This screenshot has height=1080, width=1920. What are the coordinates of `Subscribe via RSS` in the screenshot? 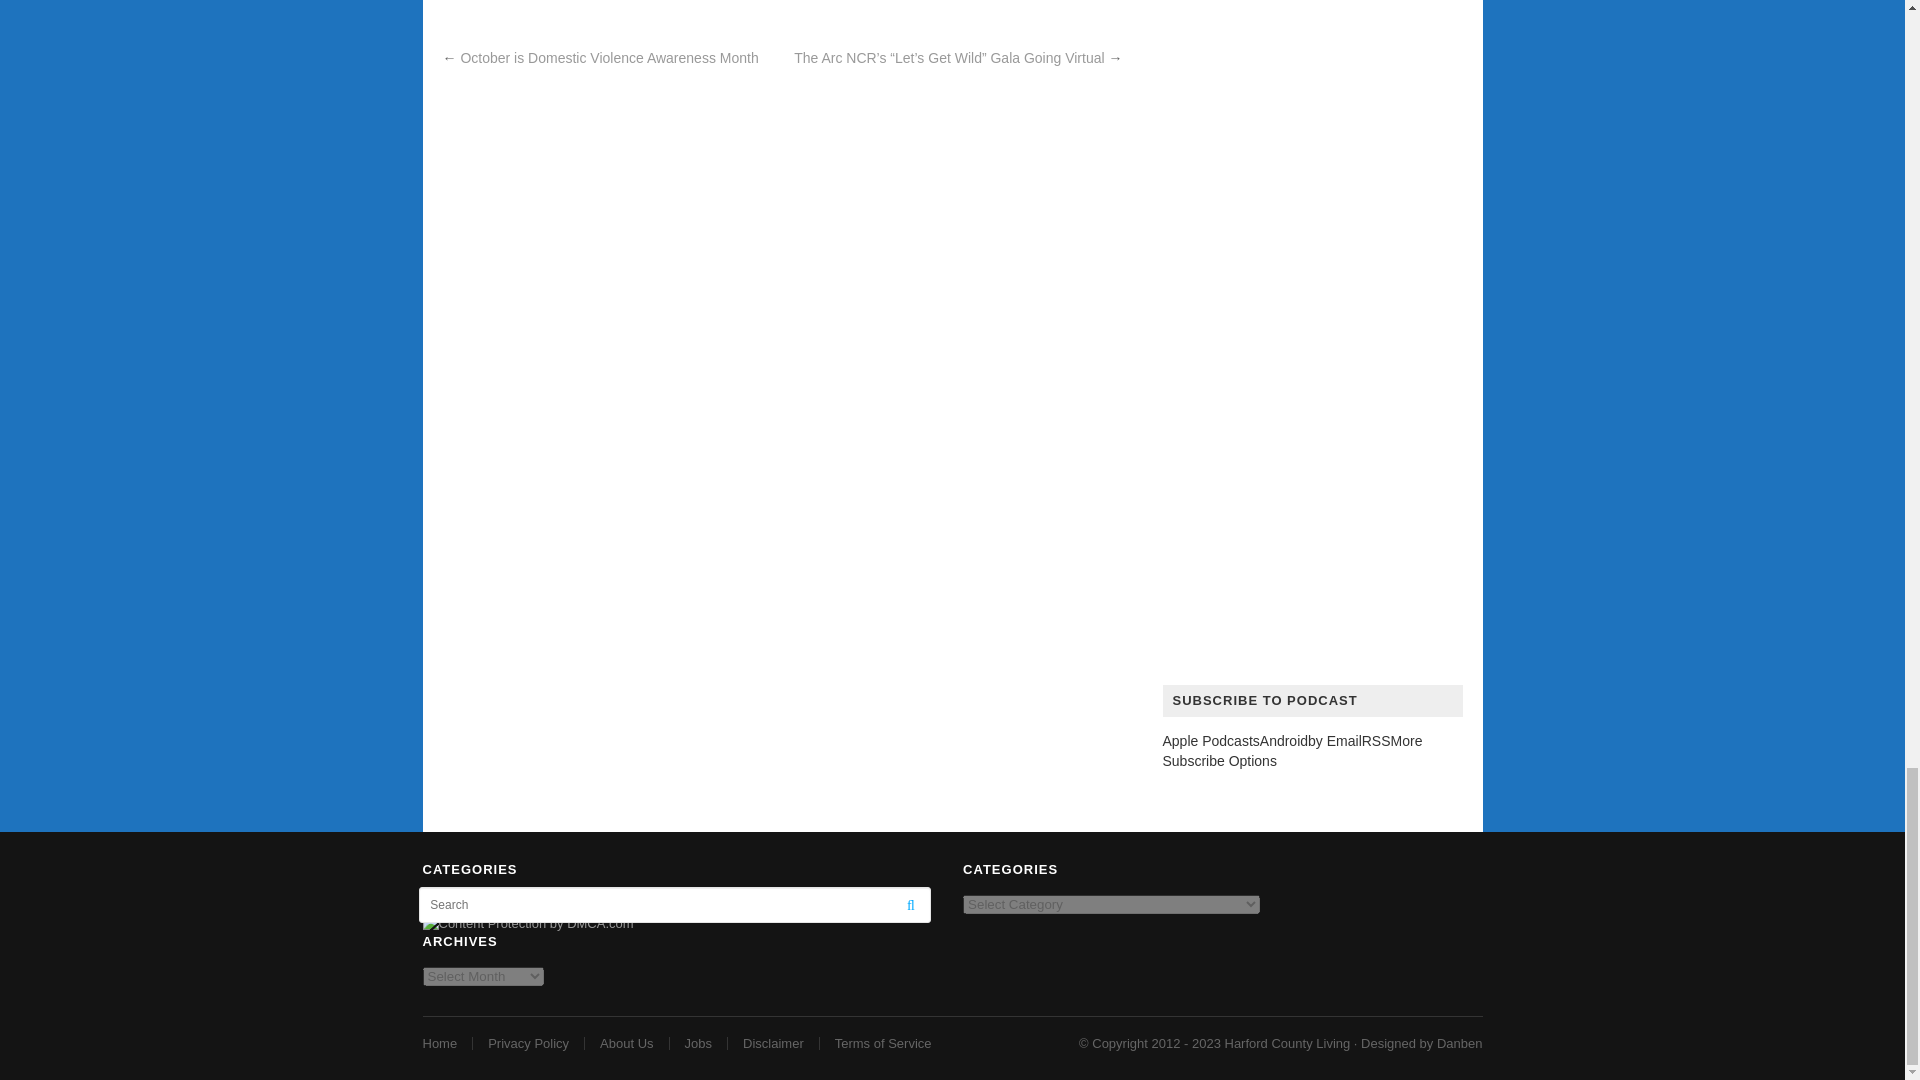 It's located at (1376, 741).